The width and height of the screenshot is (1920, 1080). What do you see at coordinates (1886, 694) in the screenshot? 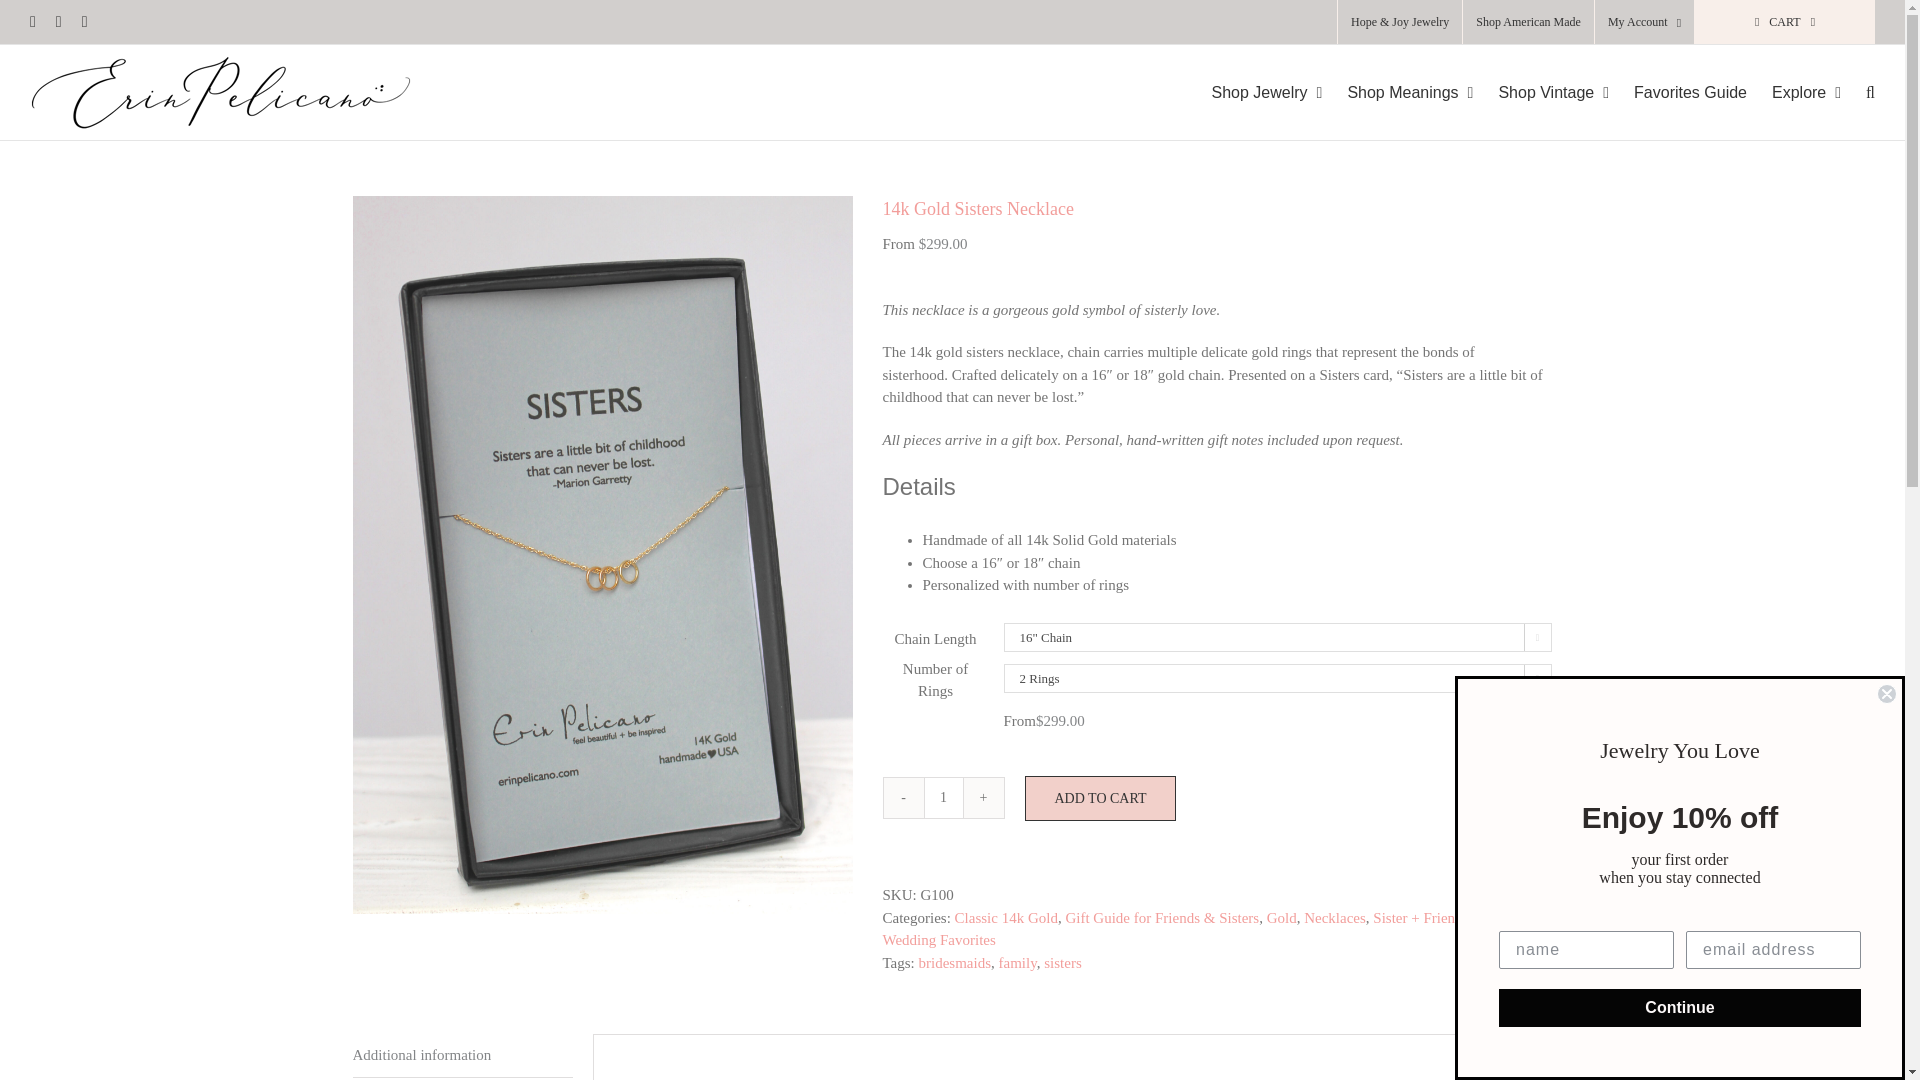
I see `Close dialog 1` at bounding box center [1886, 694].